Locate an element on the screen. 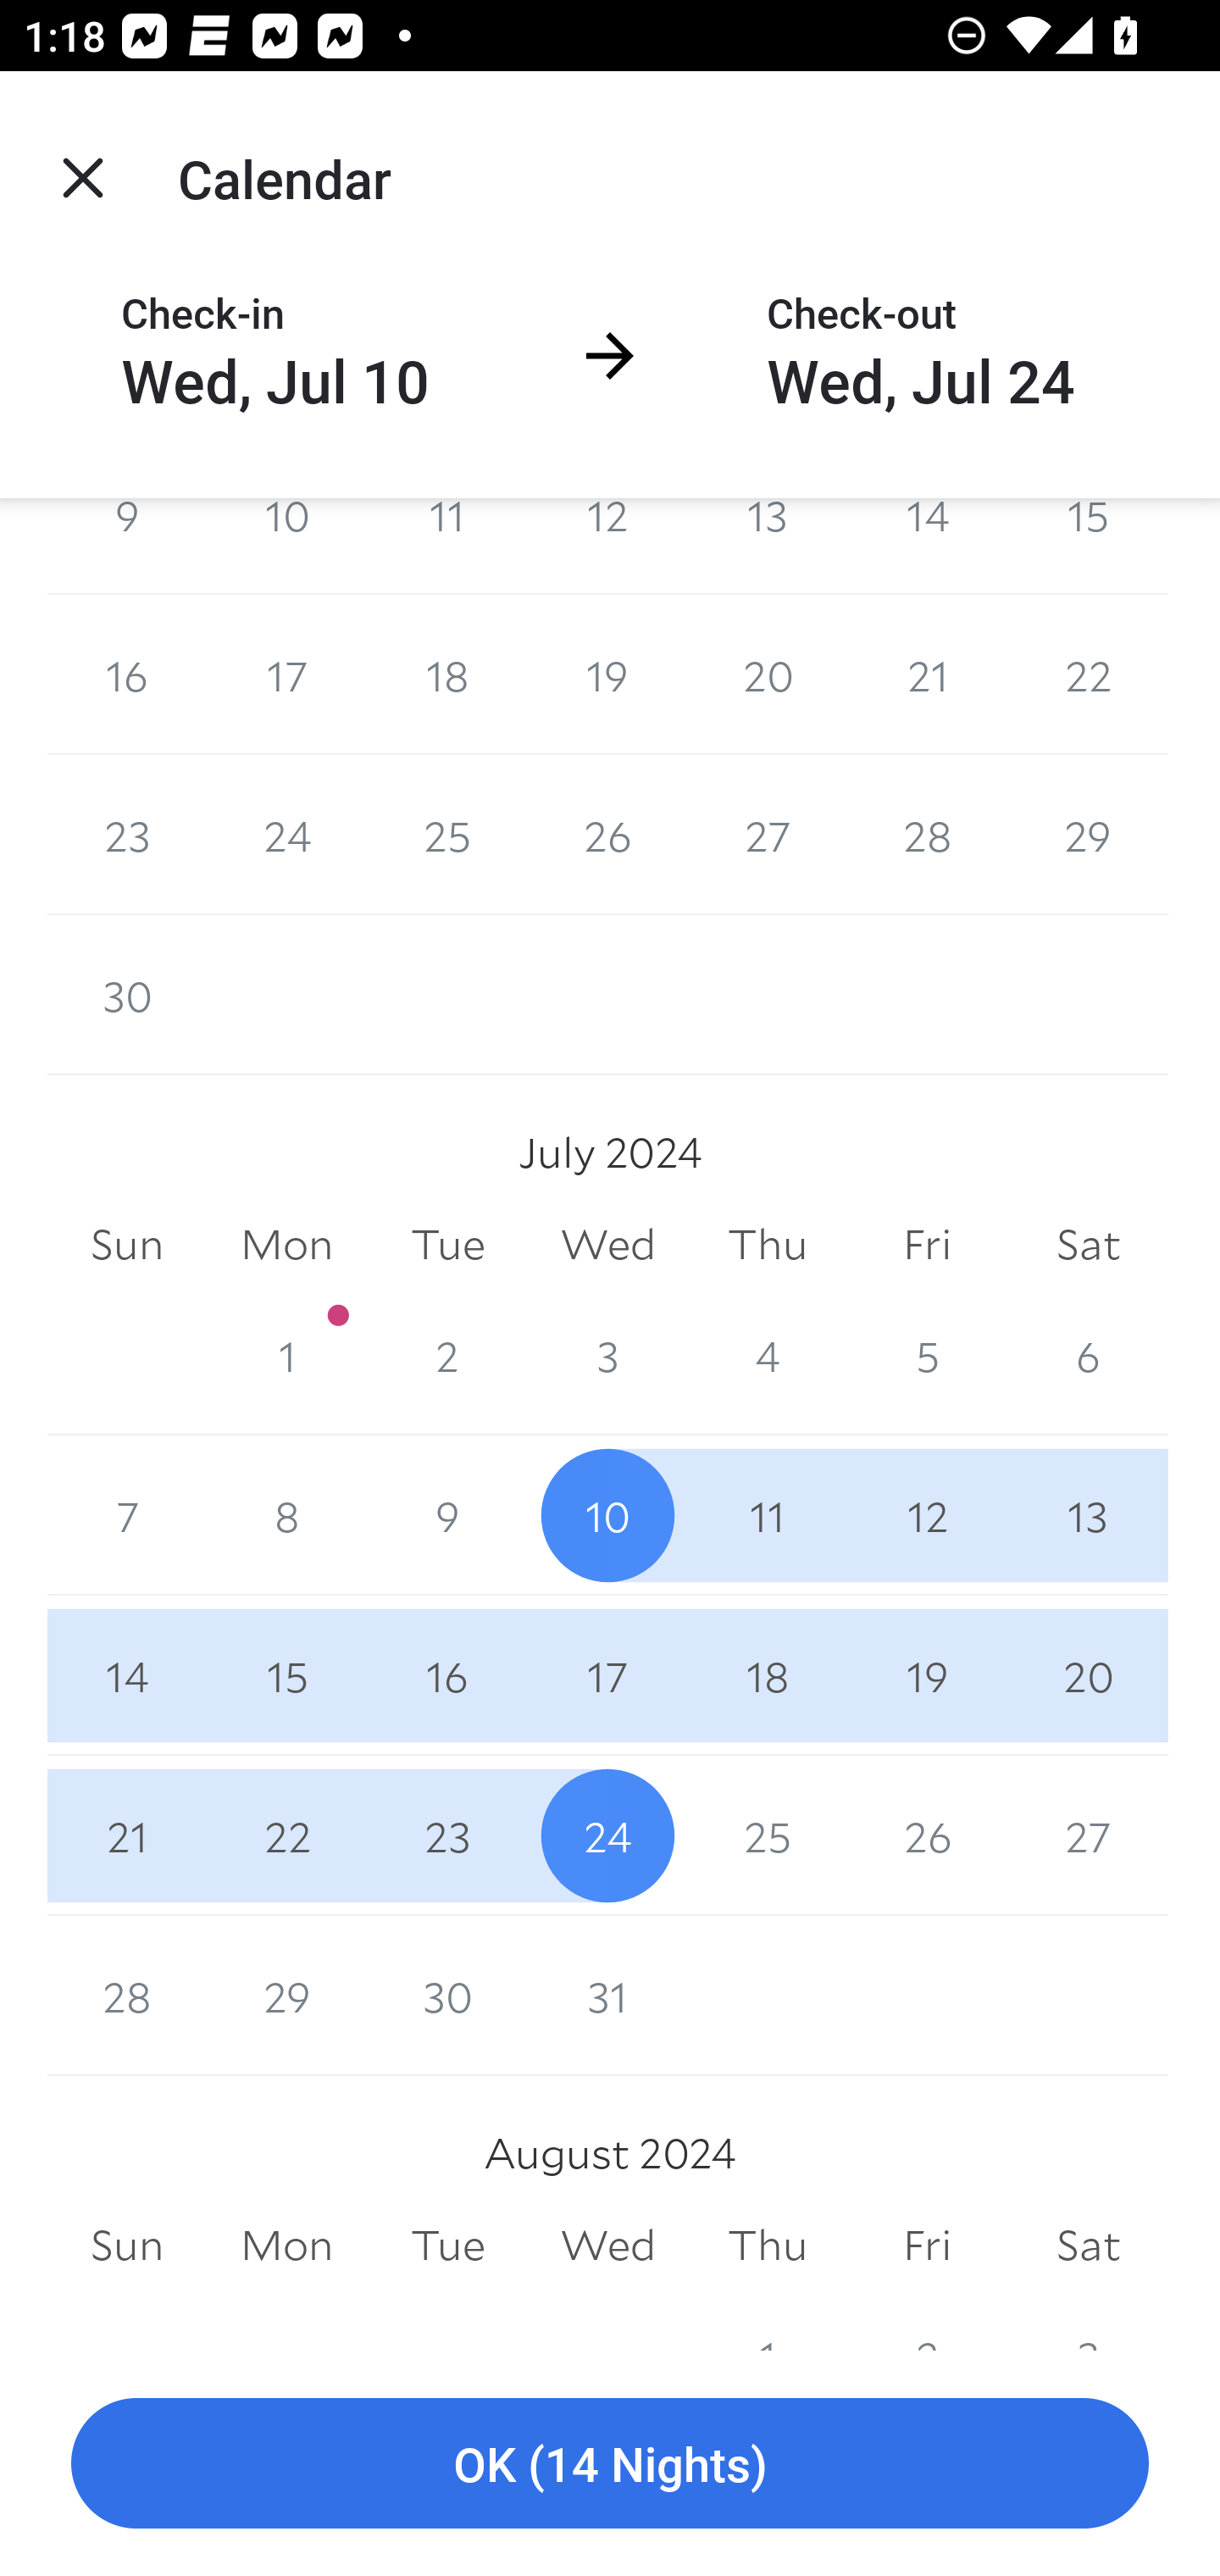  12 12 June 2024 is located at coordinates (608, 546).